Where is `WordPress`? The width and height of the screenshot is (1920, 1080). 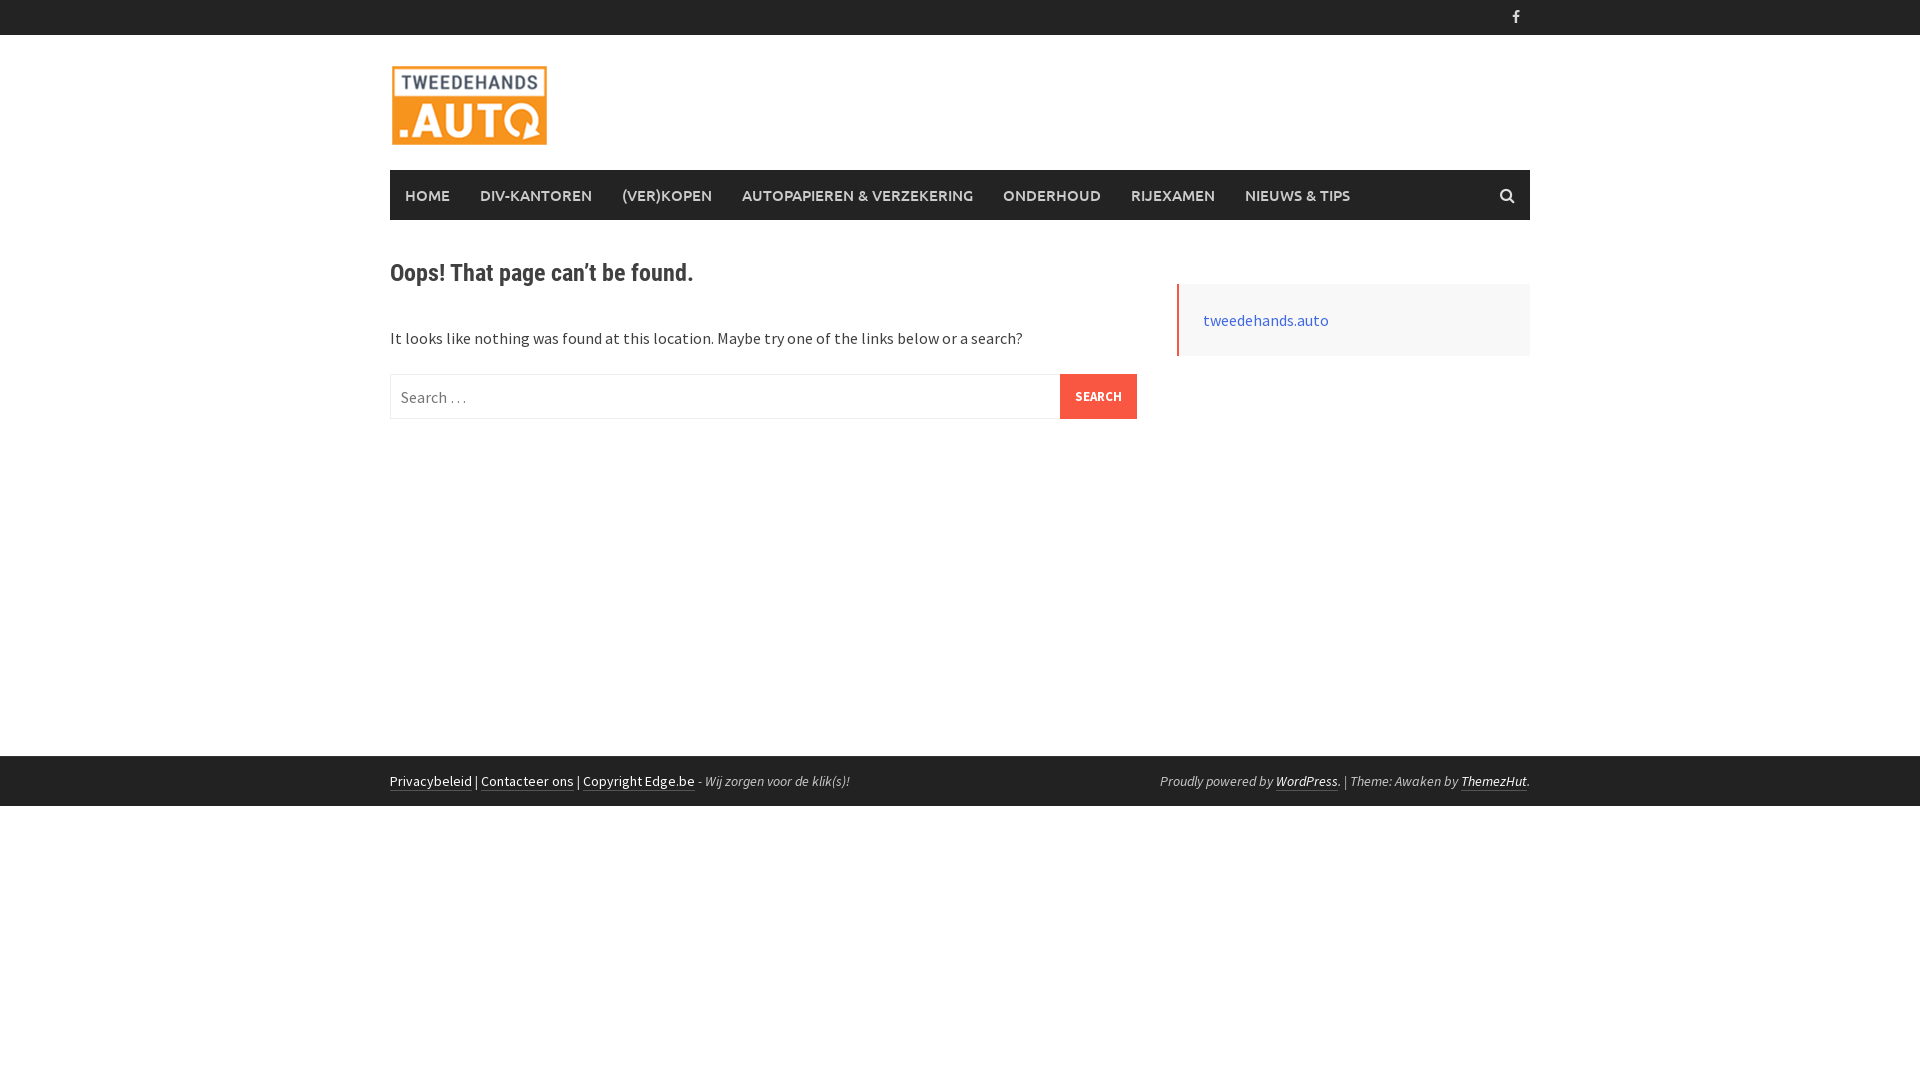
WordPress is located at coordinates (1307, 782).